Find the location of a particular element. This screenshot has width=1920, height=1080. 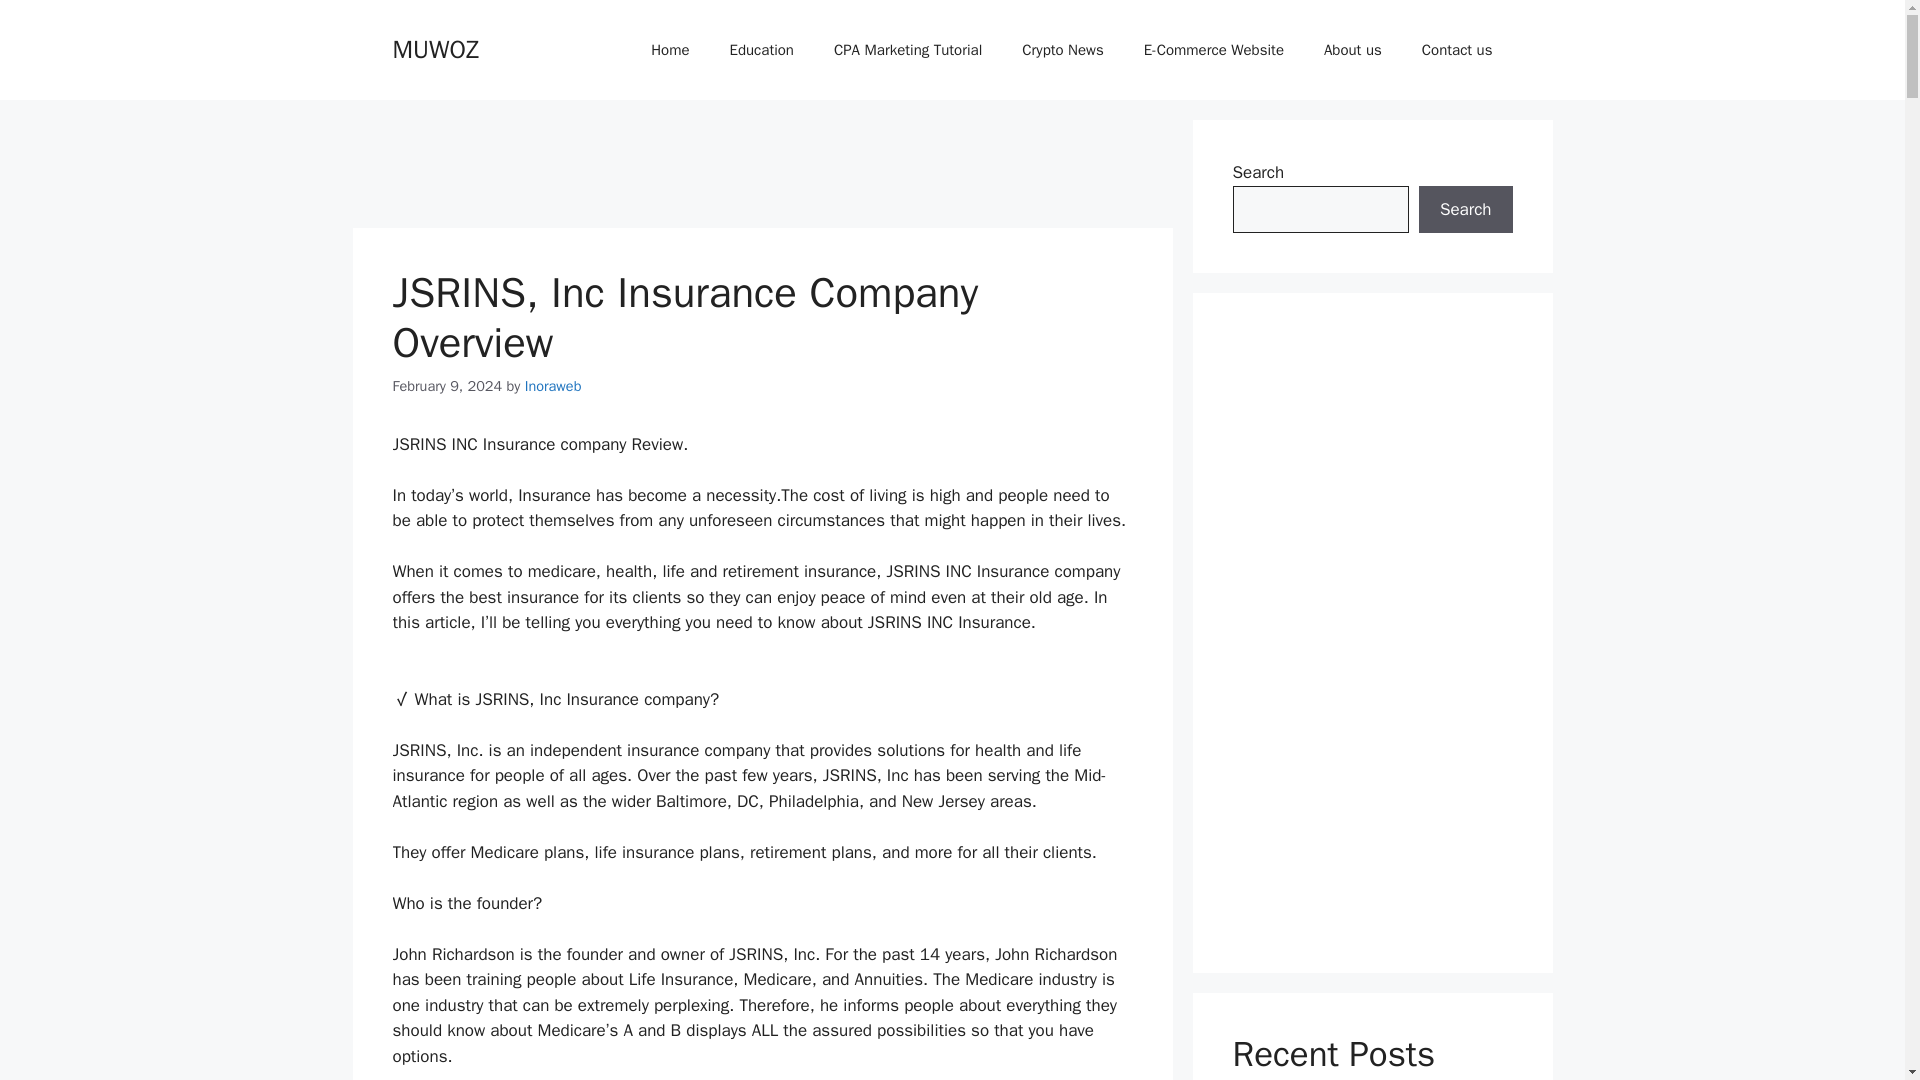

MUWOZ is located at coordinates (434, 48).